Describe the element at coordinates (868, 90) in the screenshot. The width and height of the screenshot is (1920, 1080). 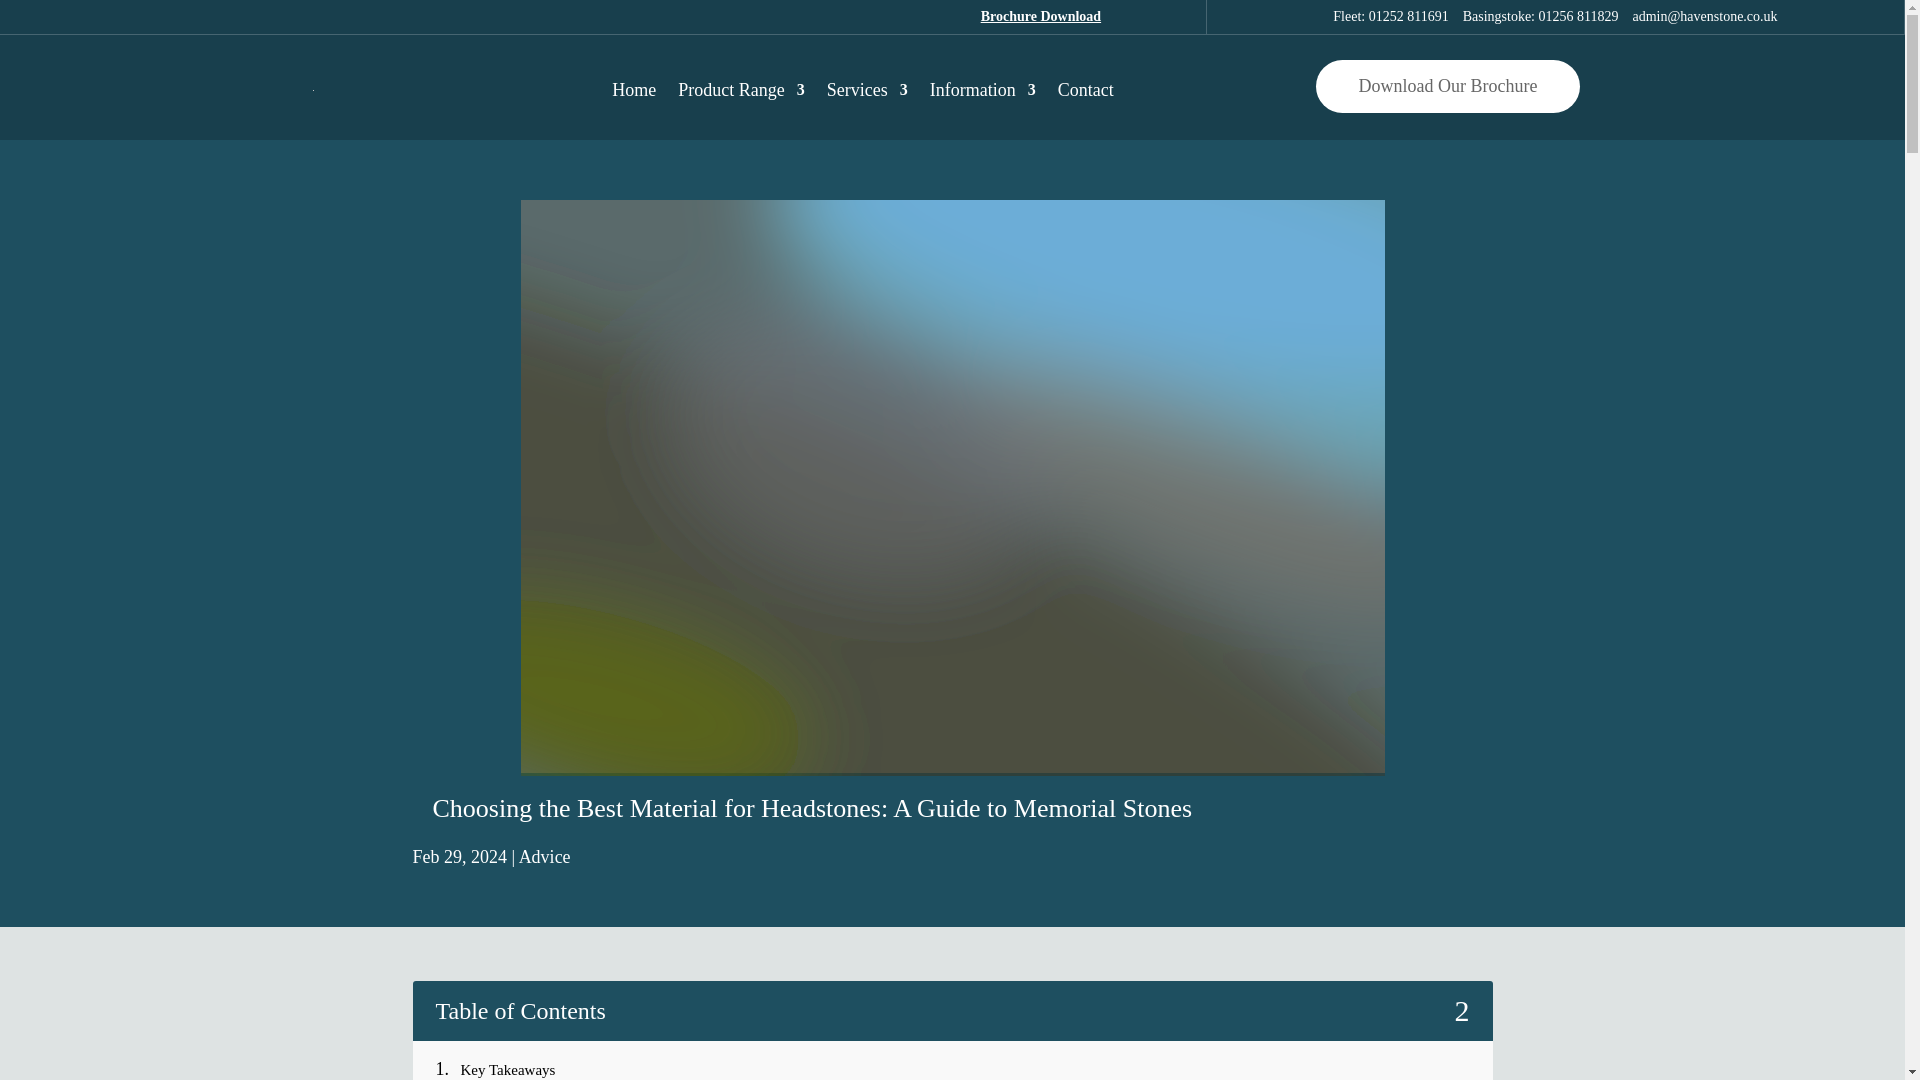
I see `Services` at that location.